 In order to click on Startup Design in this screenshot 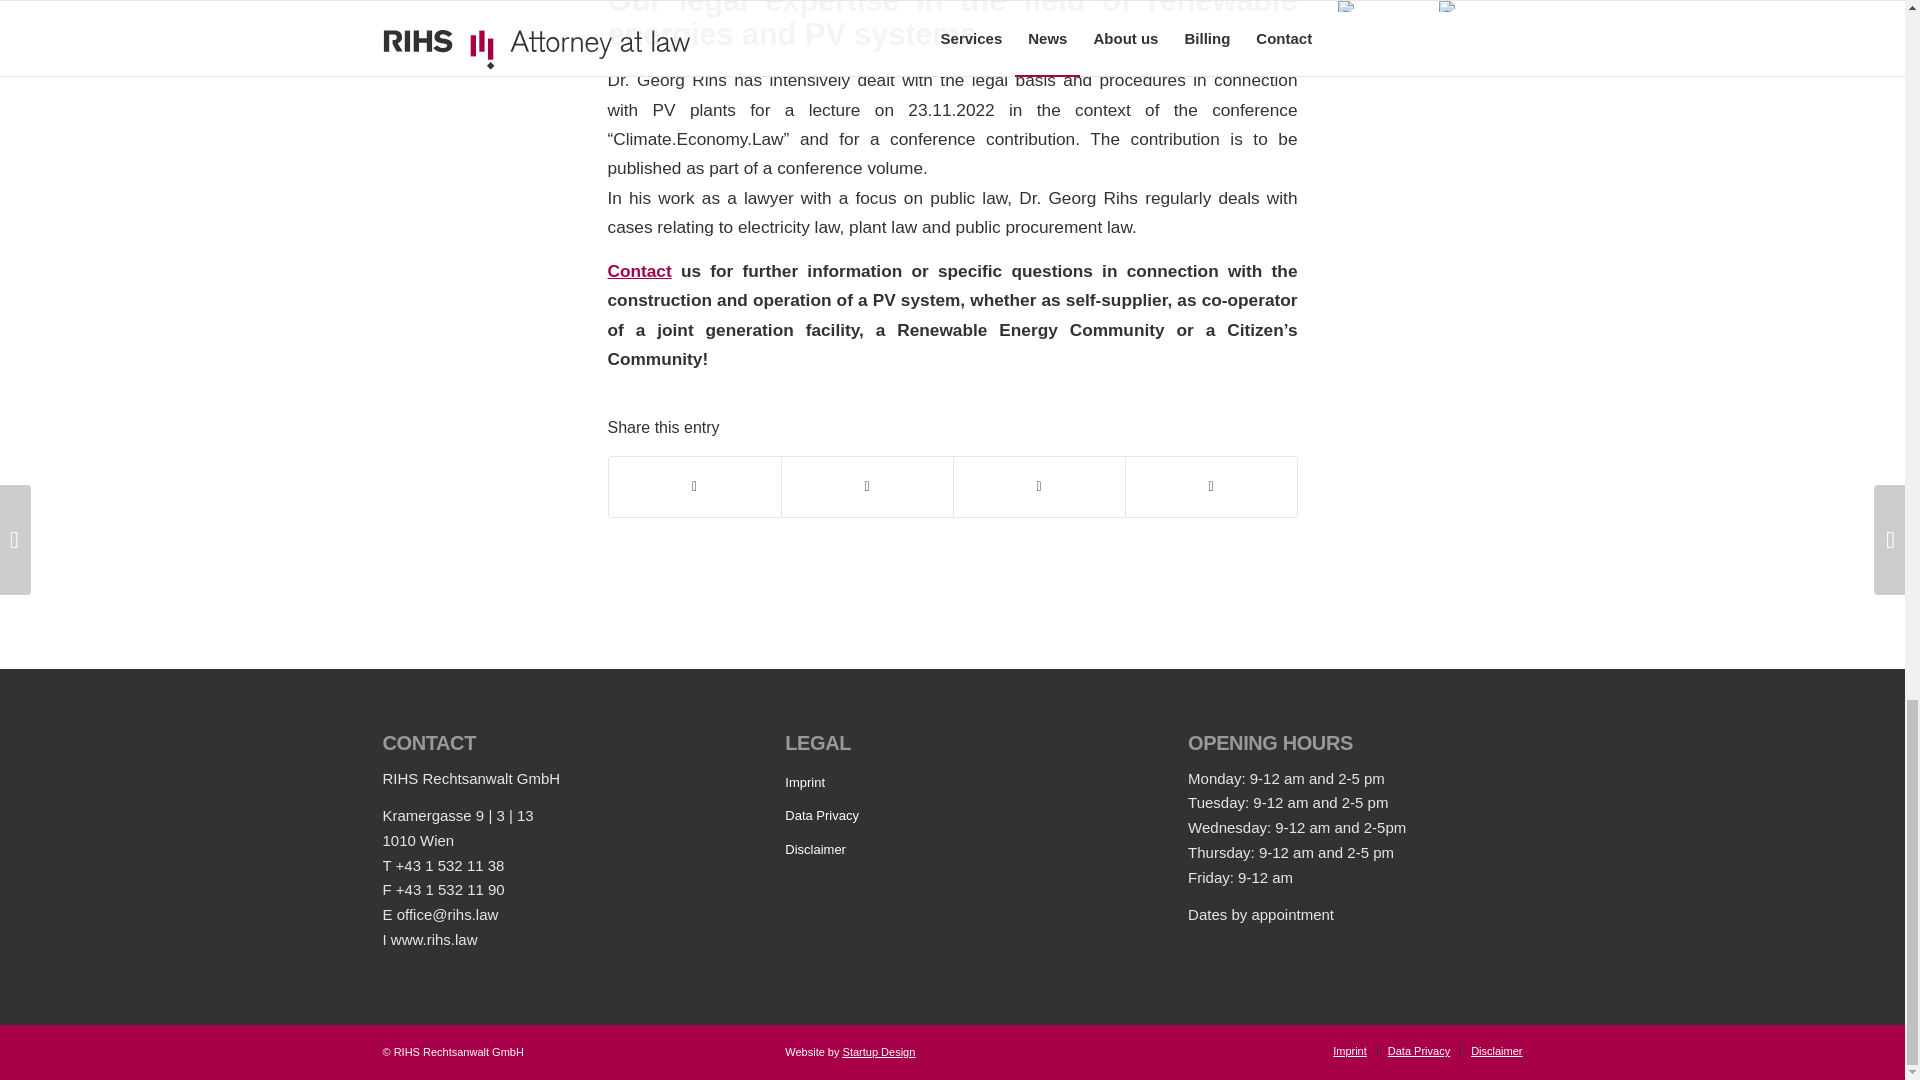, I will do `click(878, 1052)`.